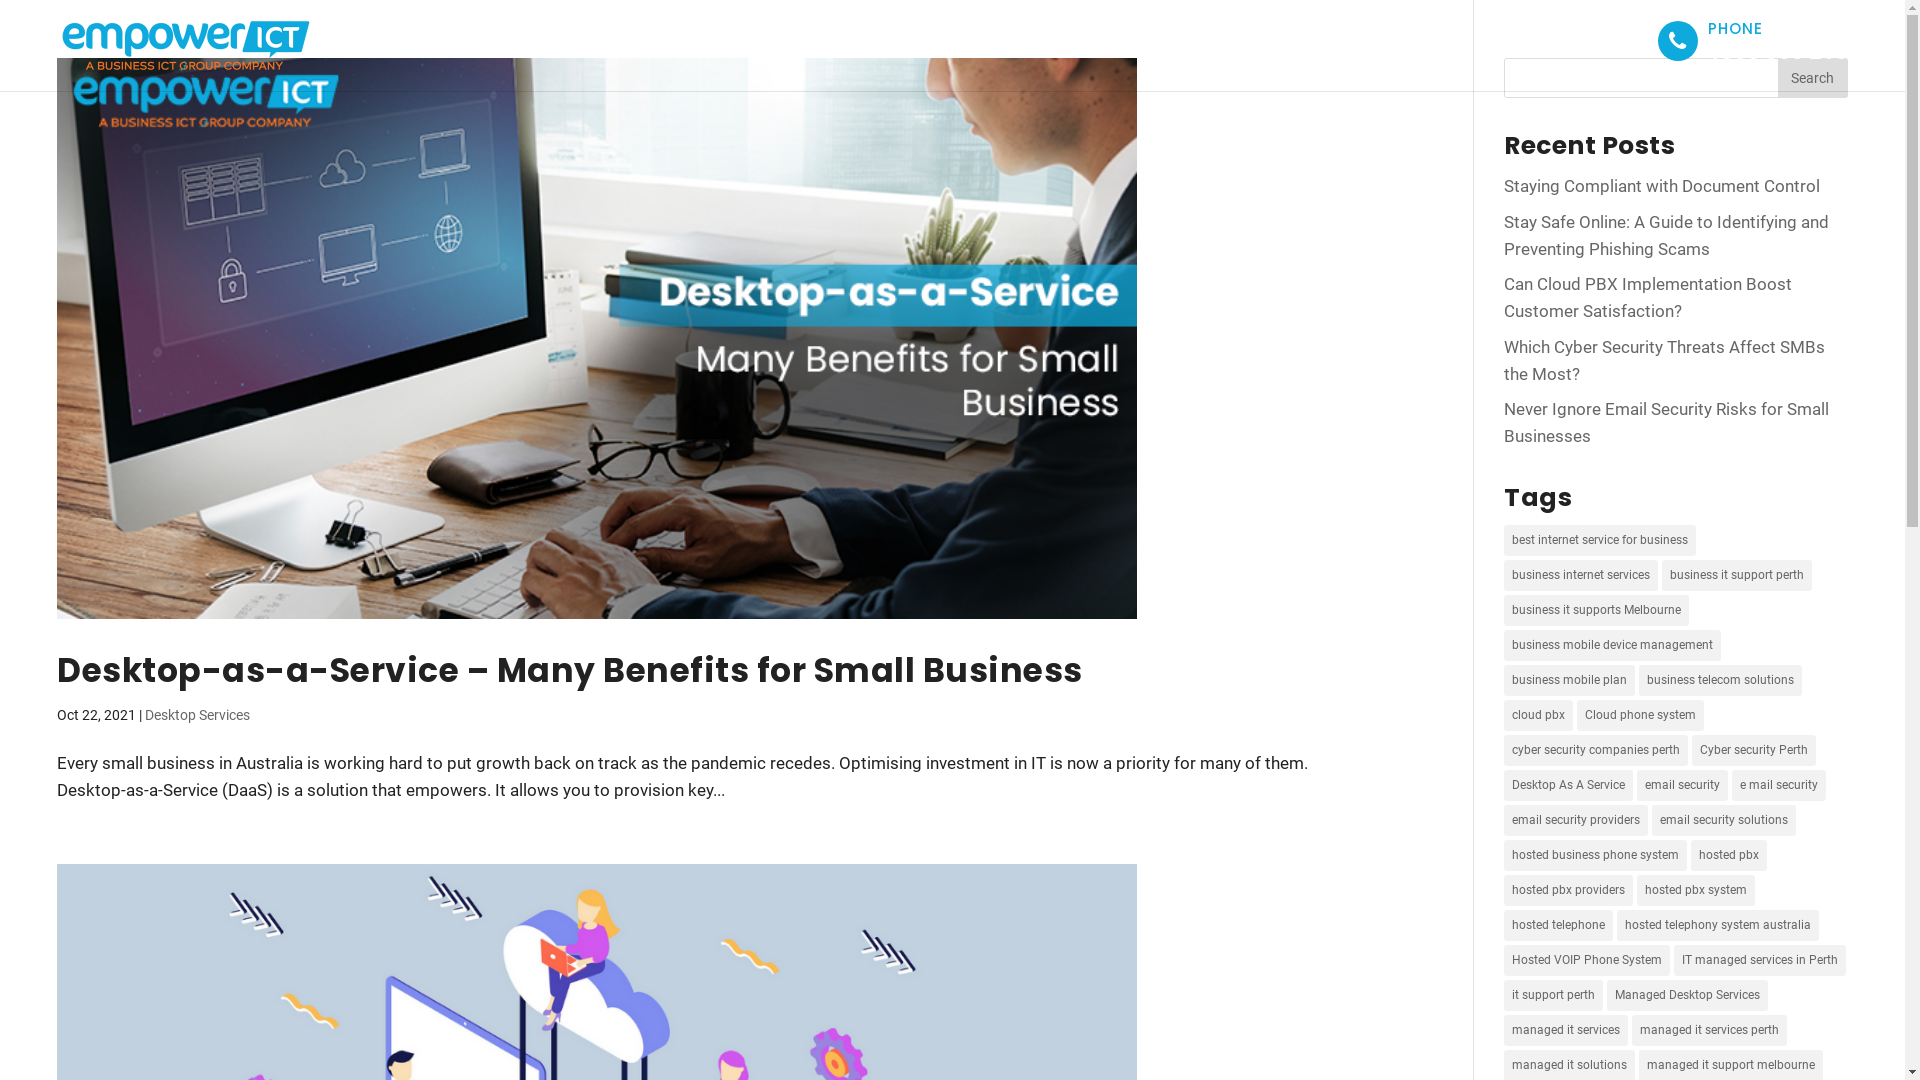 Image resolution: width=1920 pixels, height=1080 pixels. What do you see at coordinates (1729, 856) in the screenshot?
I see `hosted pbx` at bounding box center [1729, 856].